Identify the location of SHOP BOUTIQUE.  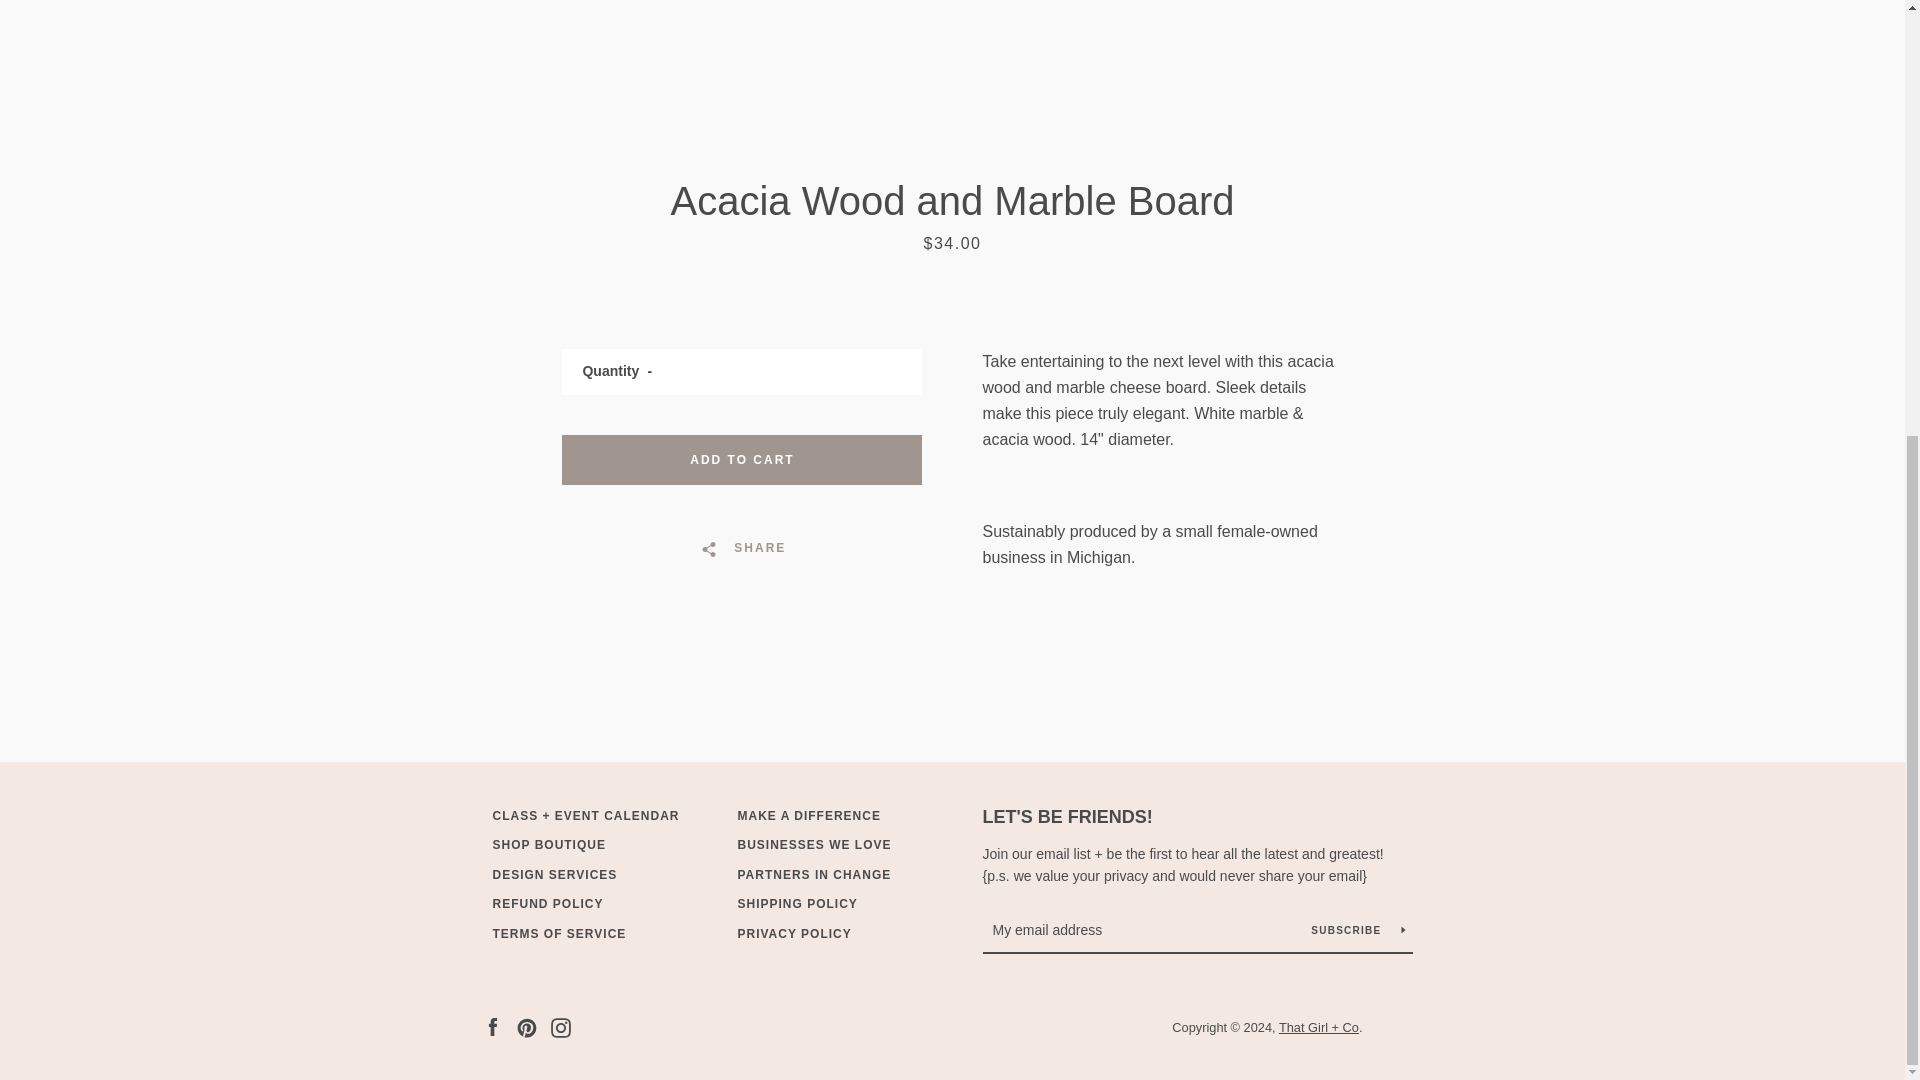
(548, 845).